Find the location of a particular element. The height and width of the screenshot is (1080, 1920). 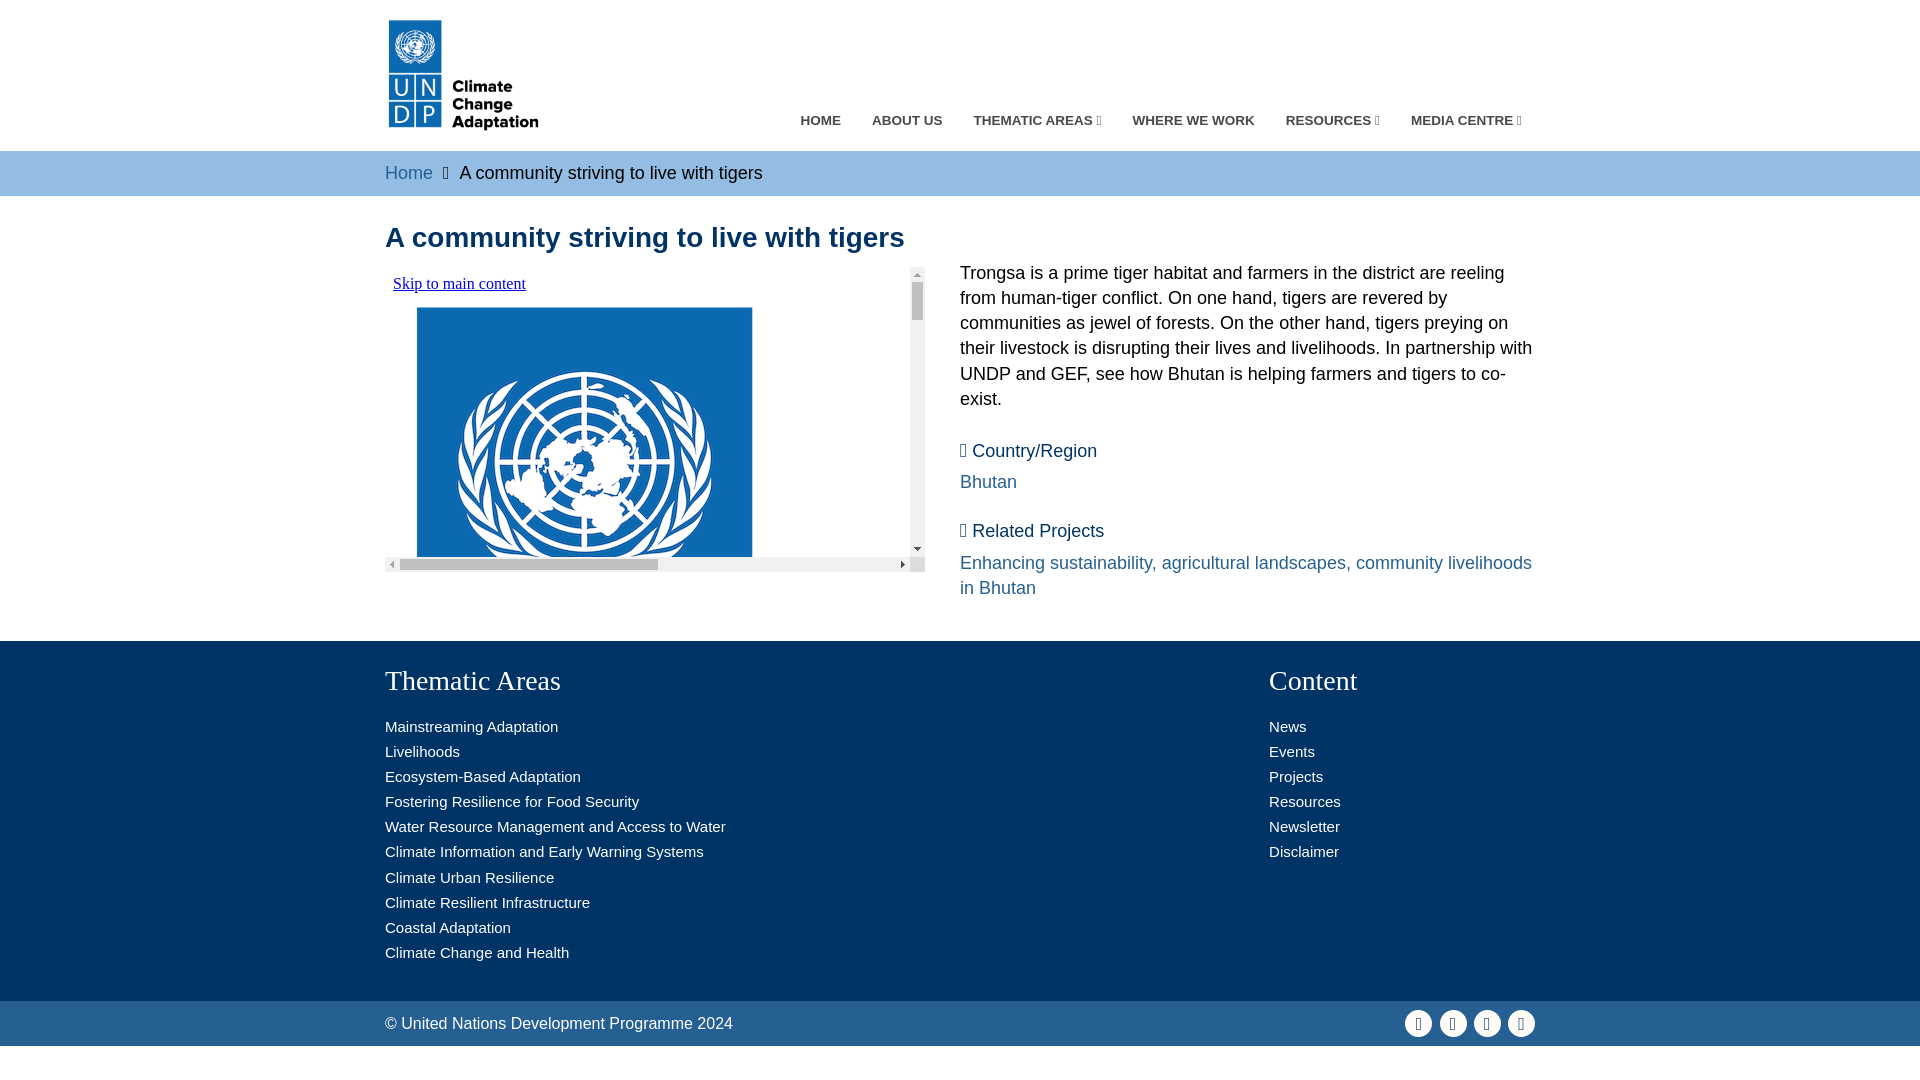

Home is located at coordinates (409, 172).